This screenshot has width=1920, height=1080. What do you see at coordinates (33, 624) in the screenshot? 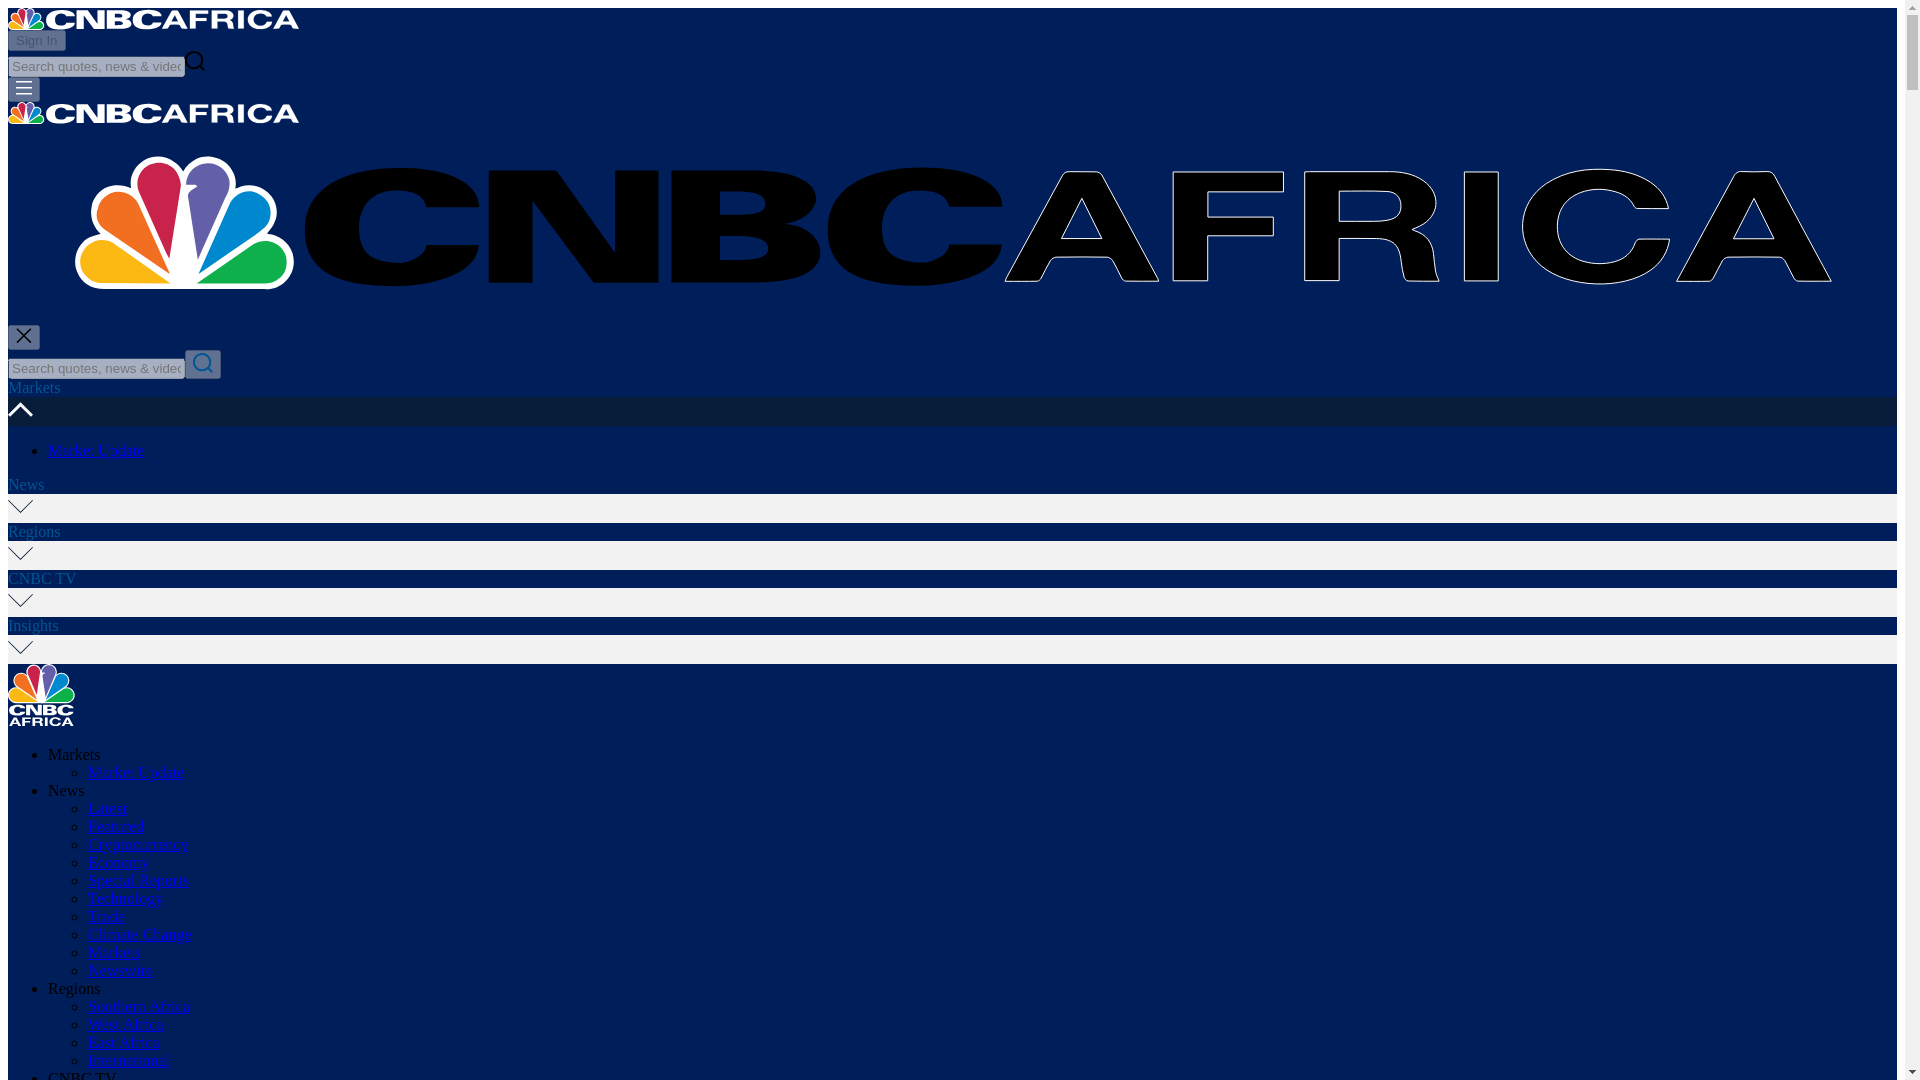
I see `Insights` at bounding box center [33, 624].